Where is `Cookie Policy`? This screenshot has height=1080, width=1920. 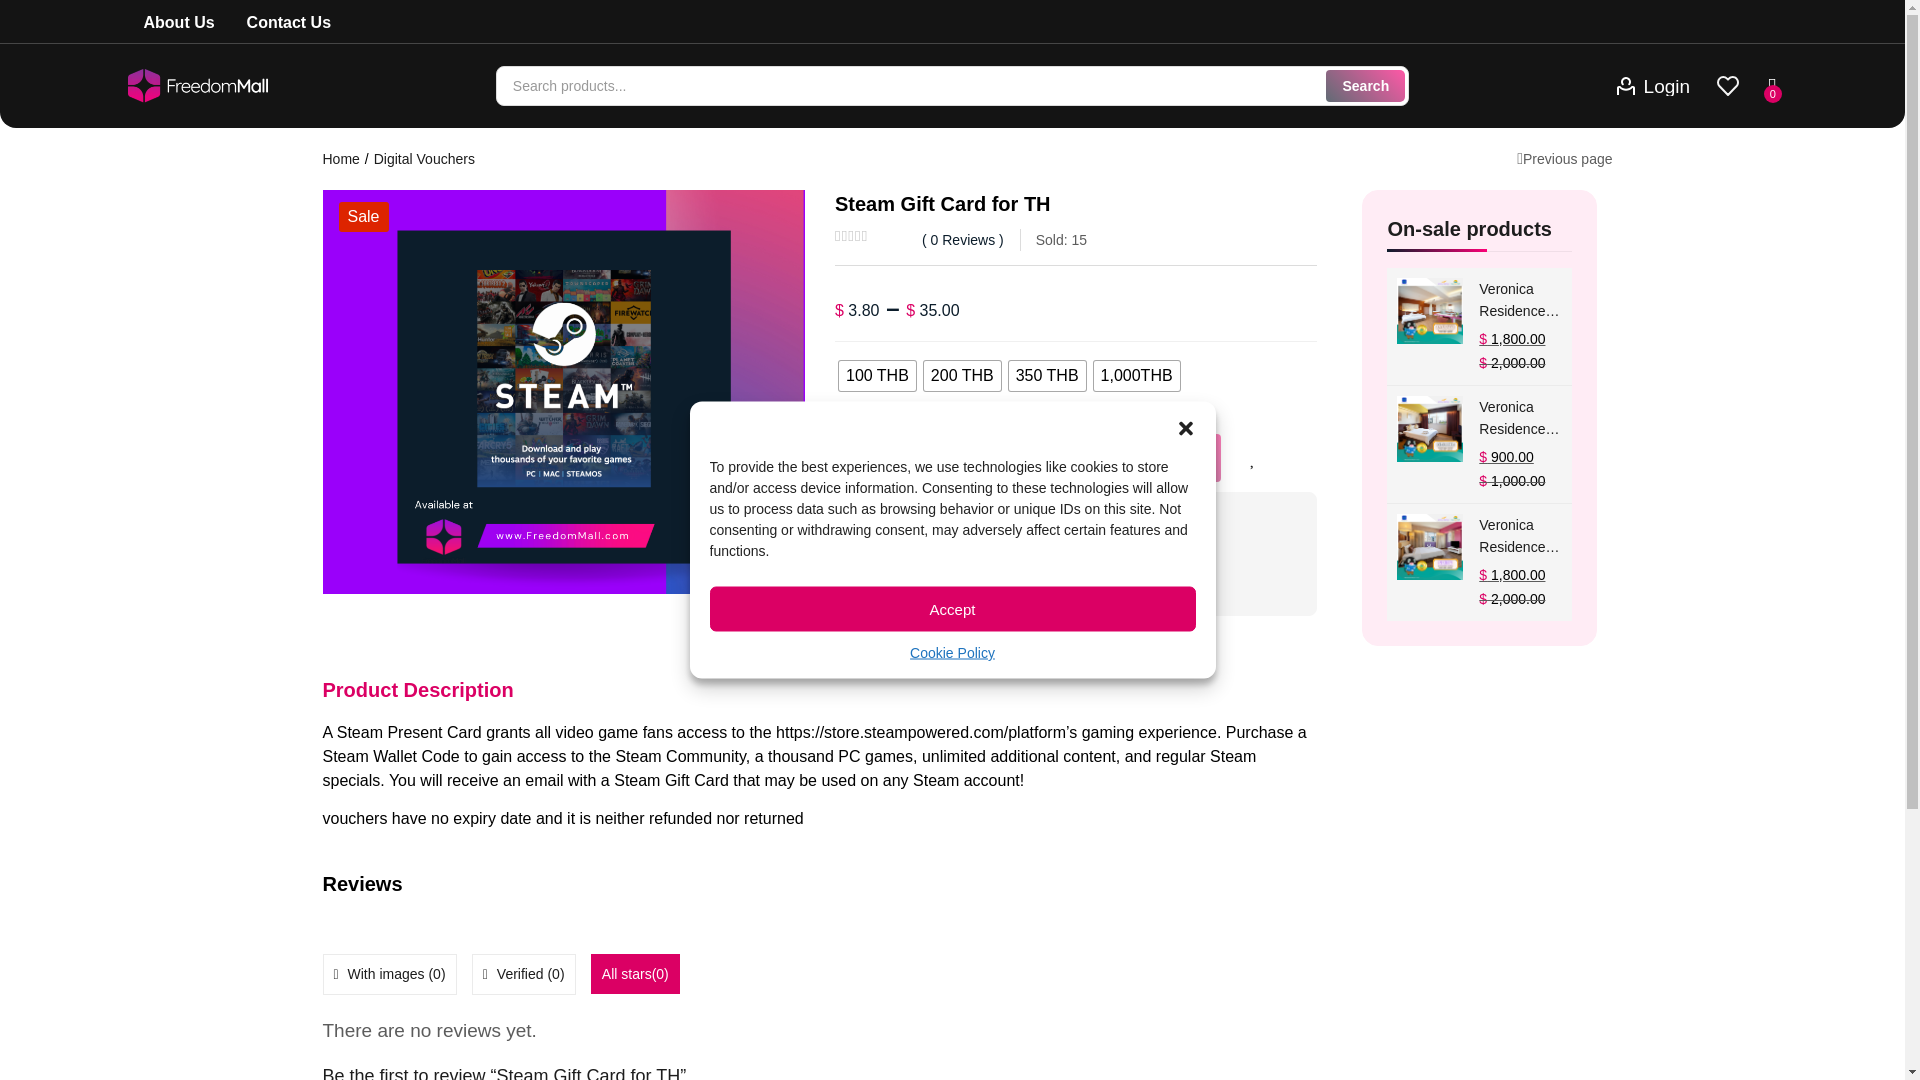 Cookie Policy is located at coordinates (952, 652).